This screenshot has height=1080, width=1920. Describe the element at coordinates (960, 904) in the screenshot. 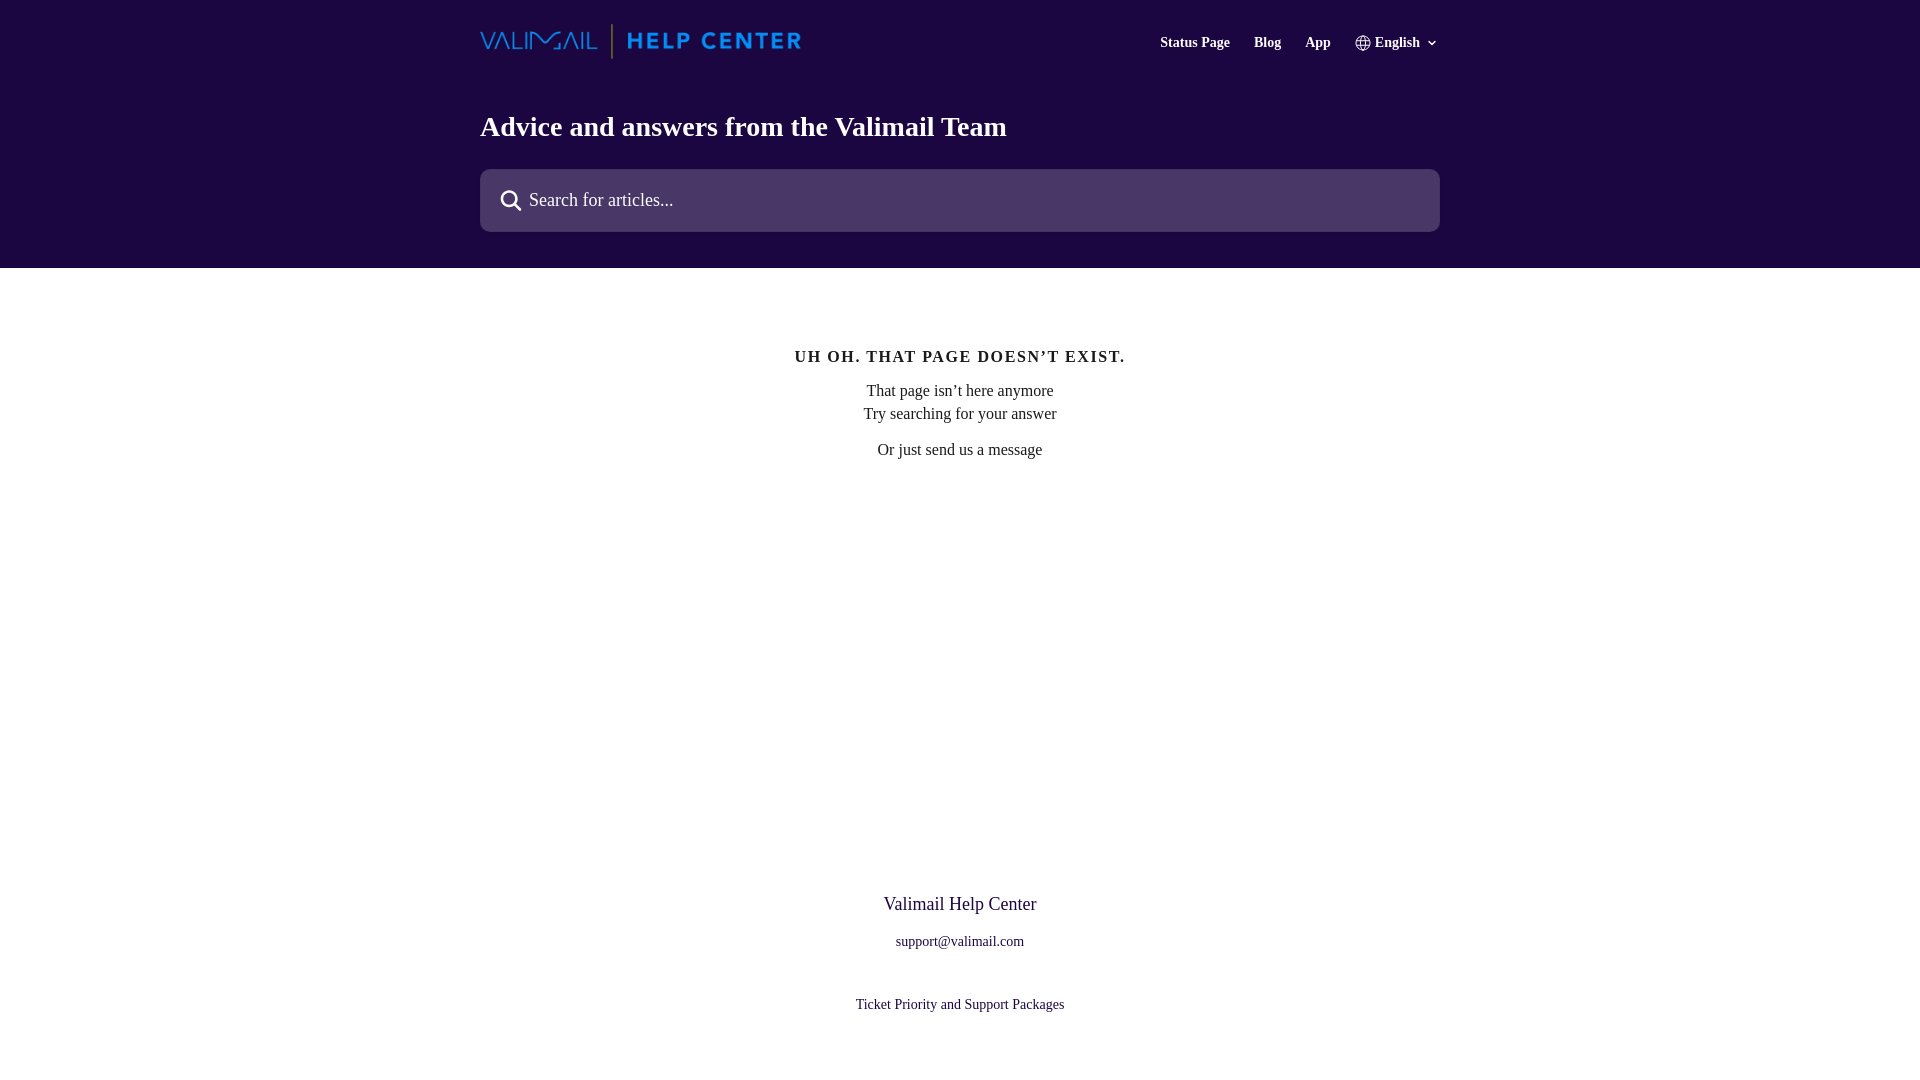

I see `Valimail Help Center` at that location.